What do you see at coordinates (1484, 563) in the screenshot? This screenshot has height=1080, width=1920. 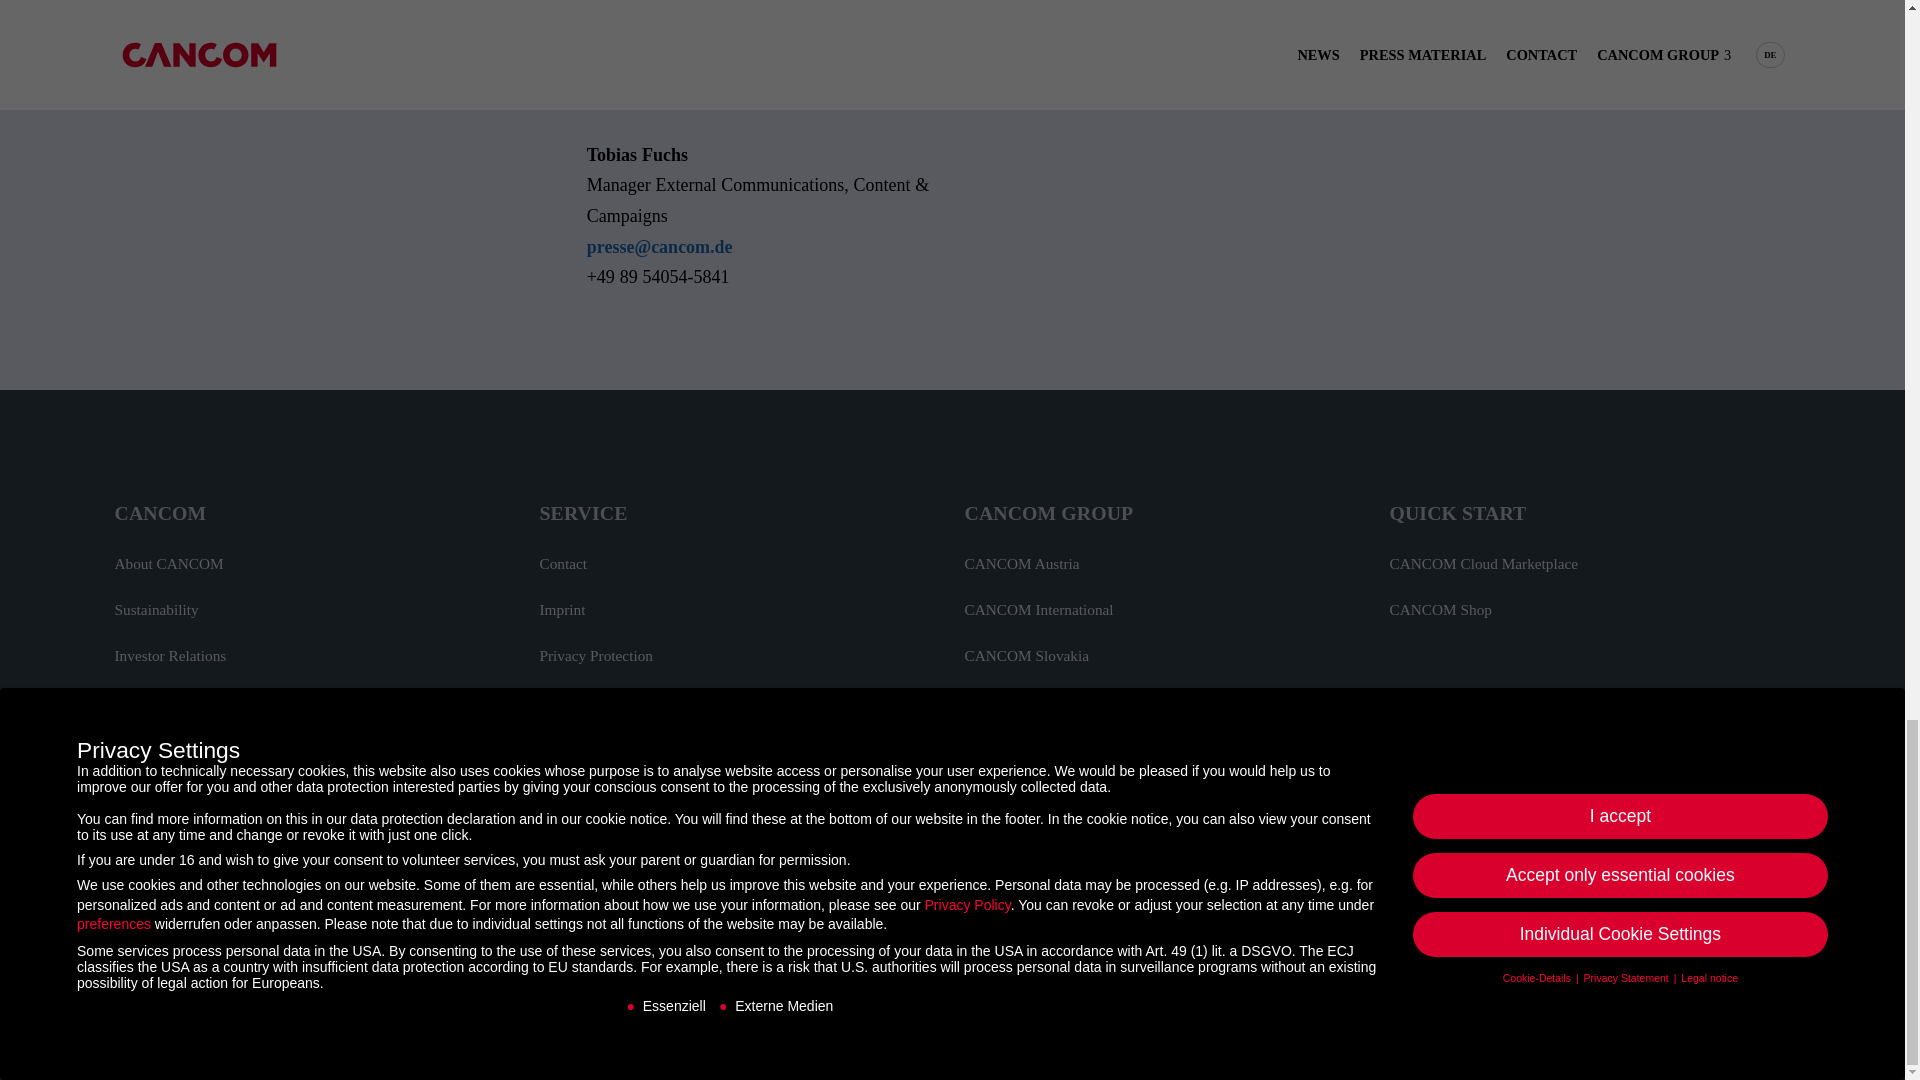 I see `CANCOM Cloud Marketplace` at bounding box center [1484, 563].